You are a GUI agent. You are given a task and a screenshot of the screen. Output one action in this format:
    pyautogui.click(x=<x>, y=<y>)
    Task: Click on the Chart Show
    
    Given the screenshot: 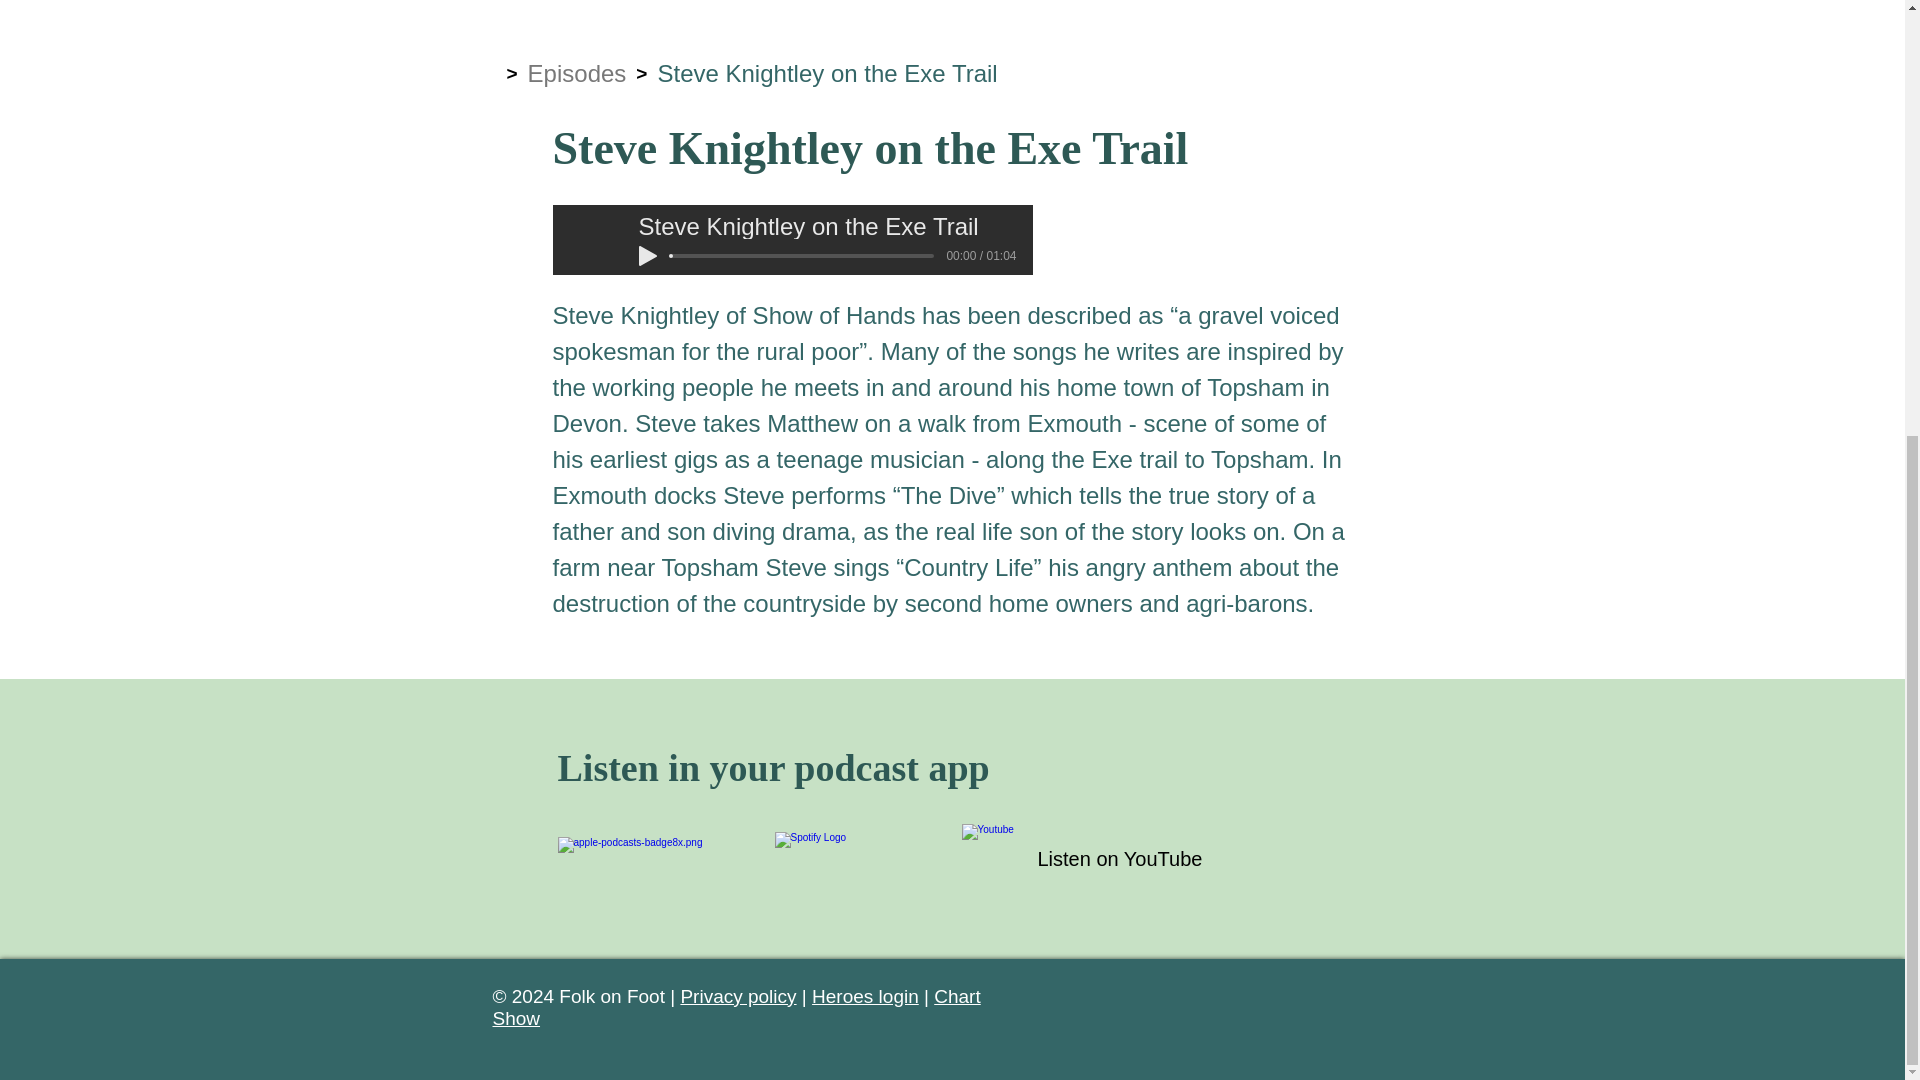 What is the action you would take?
    pyautogui.click(x=735, y=1008)
    